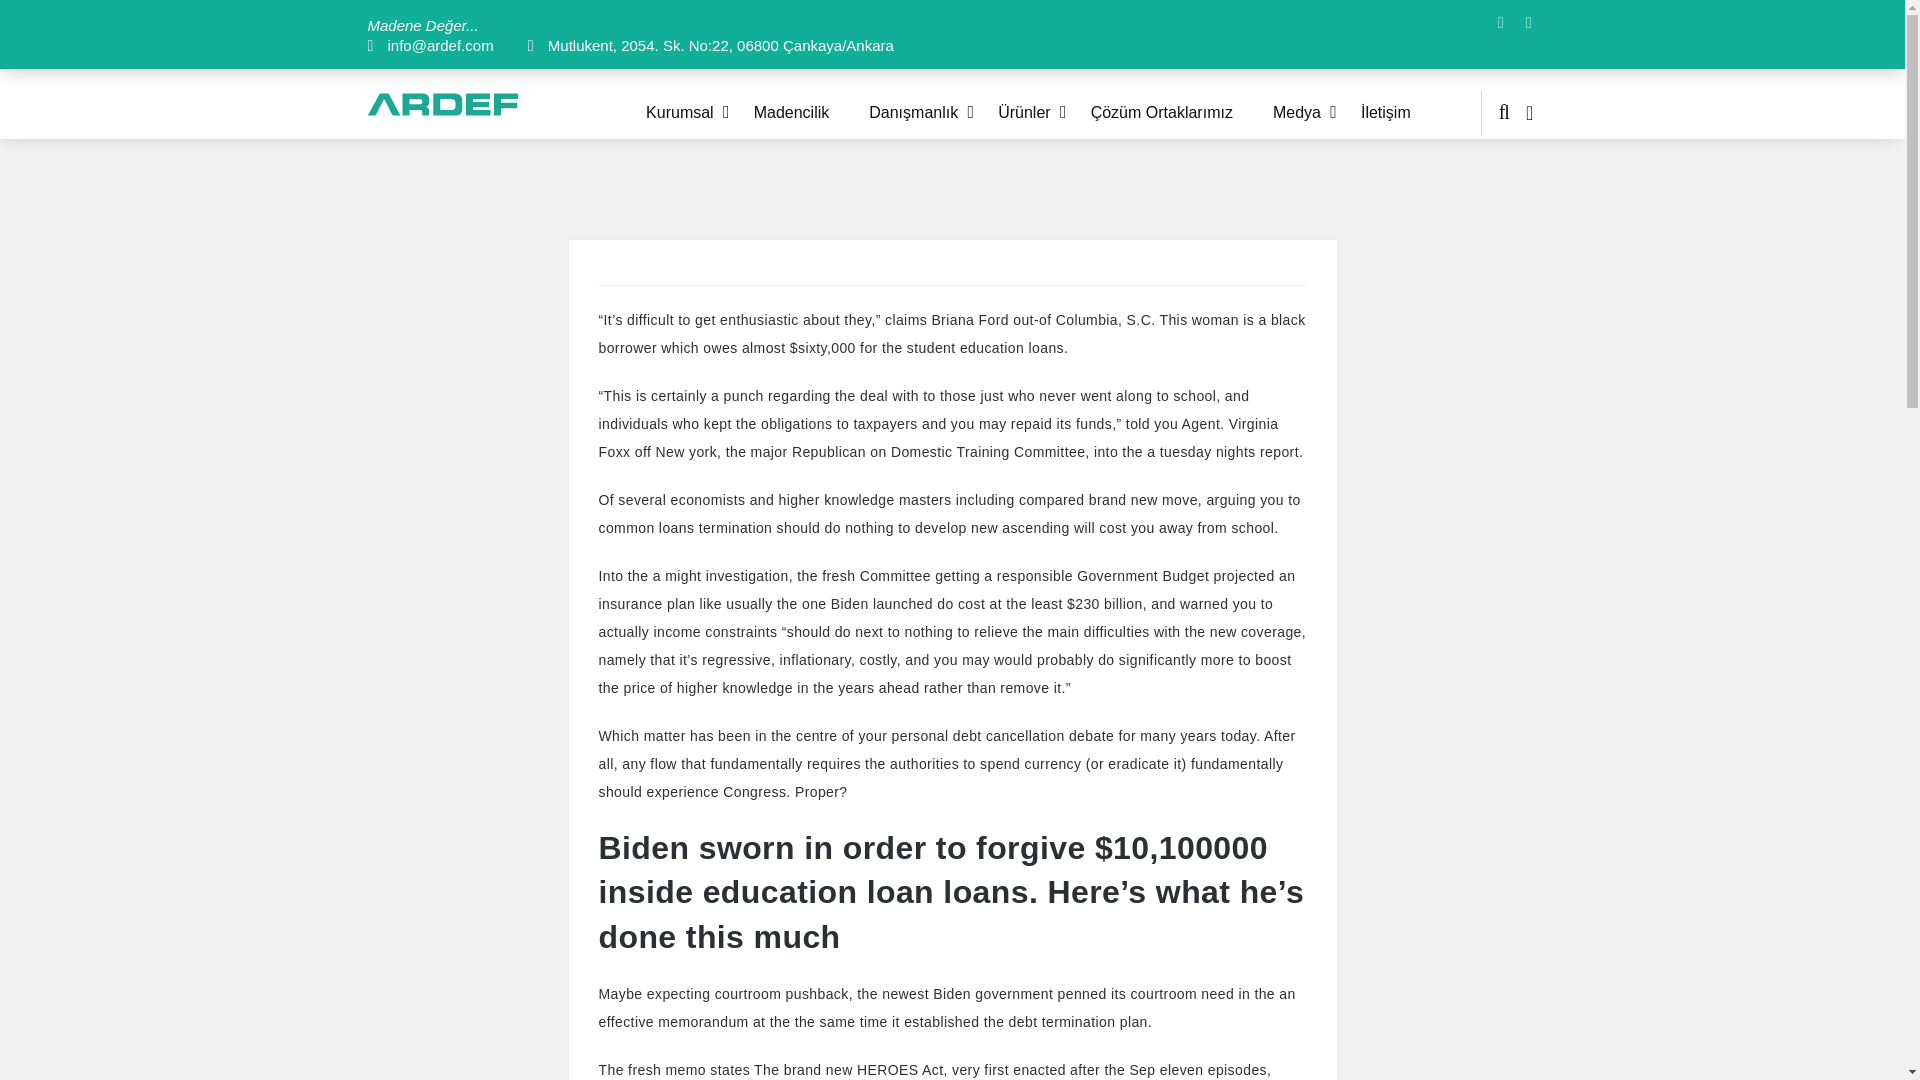 The width and height of the screenshot is (1920, 1080). I want to click on Kurumsal, so click(700, 112).